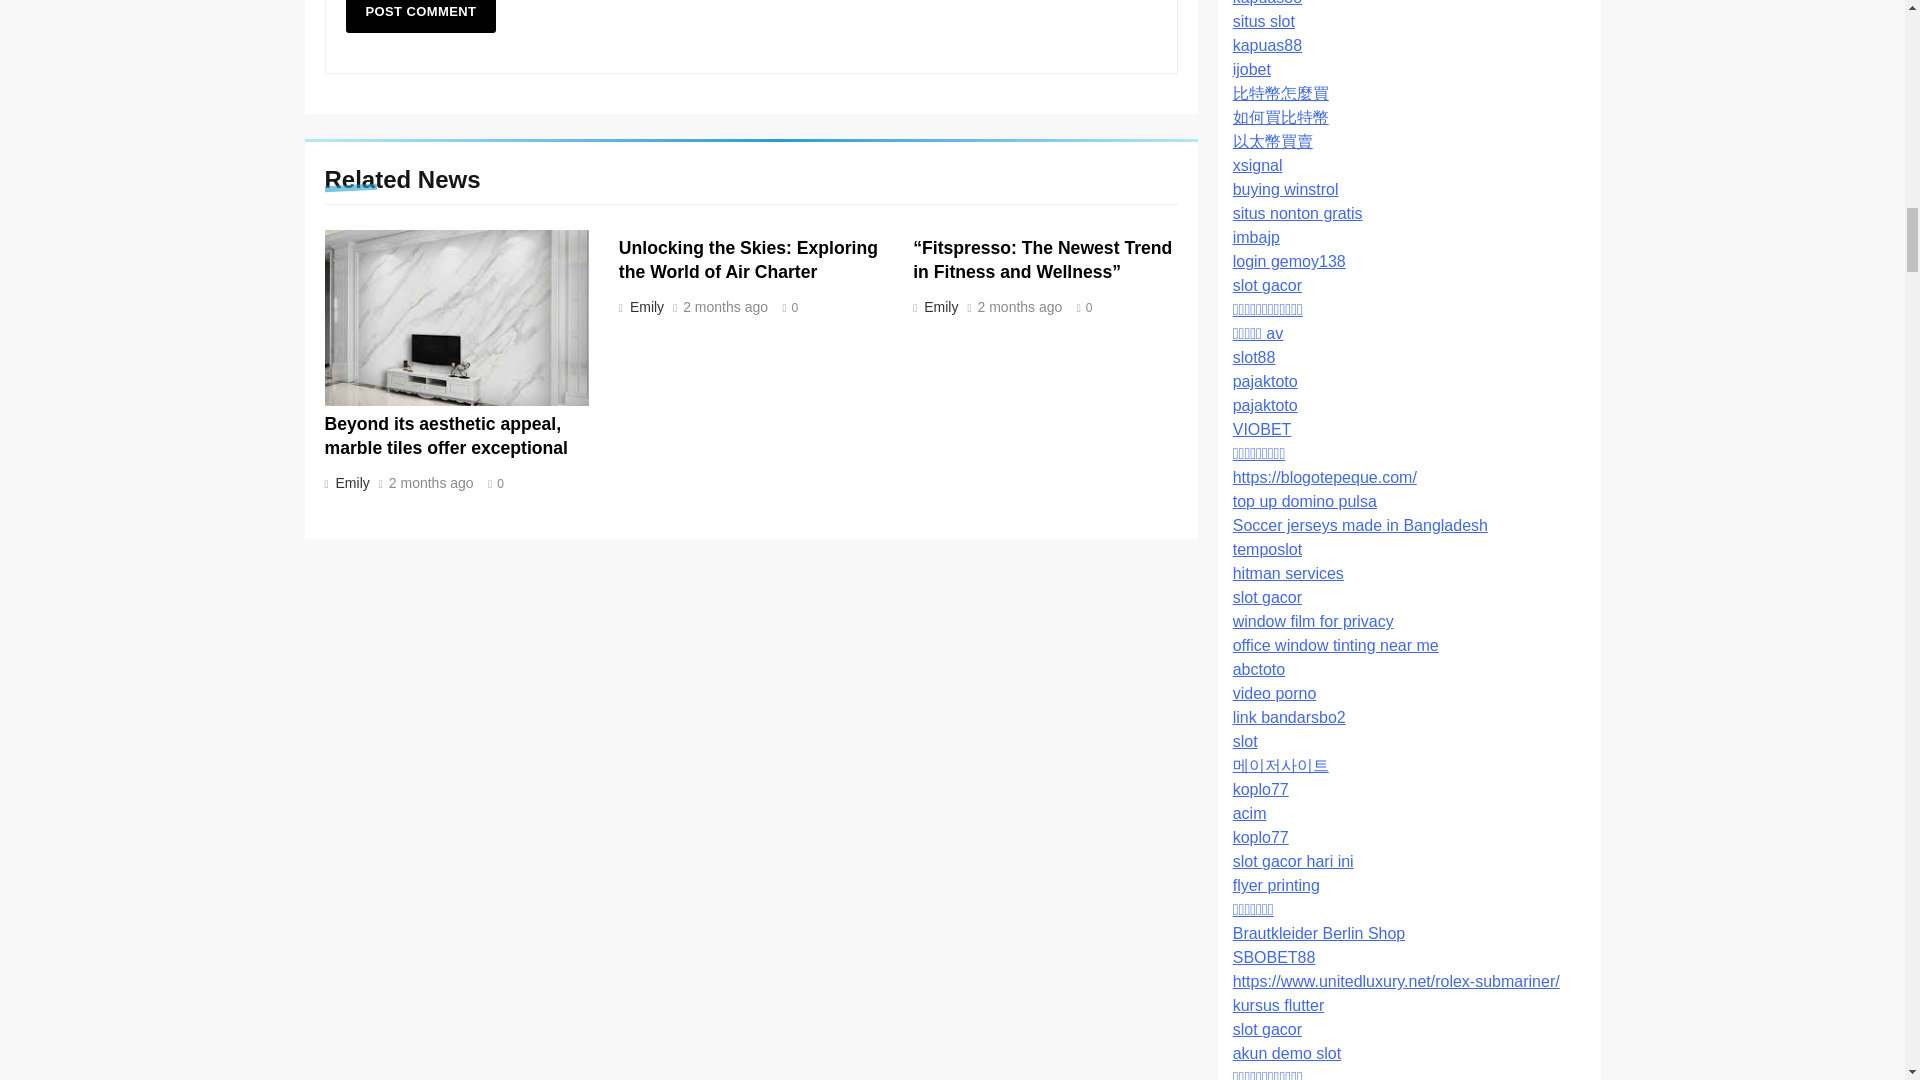  Describe the element at coordinates (939, 307) in the screenshot. I see `Emily` at that location.